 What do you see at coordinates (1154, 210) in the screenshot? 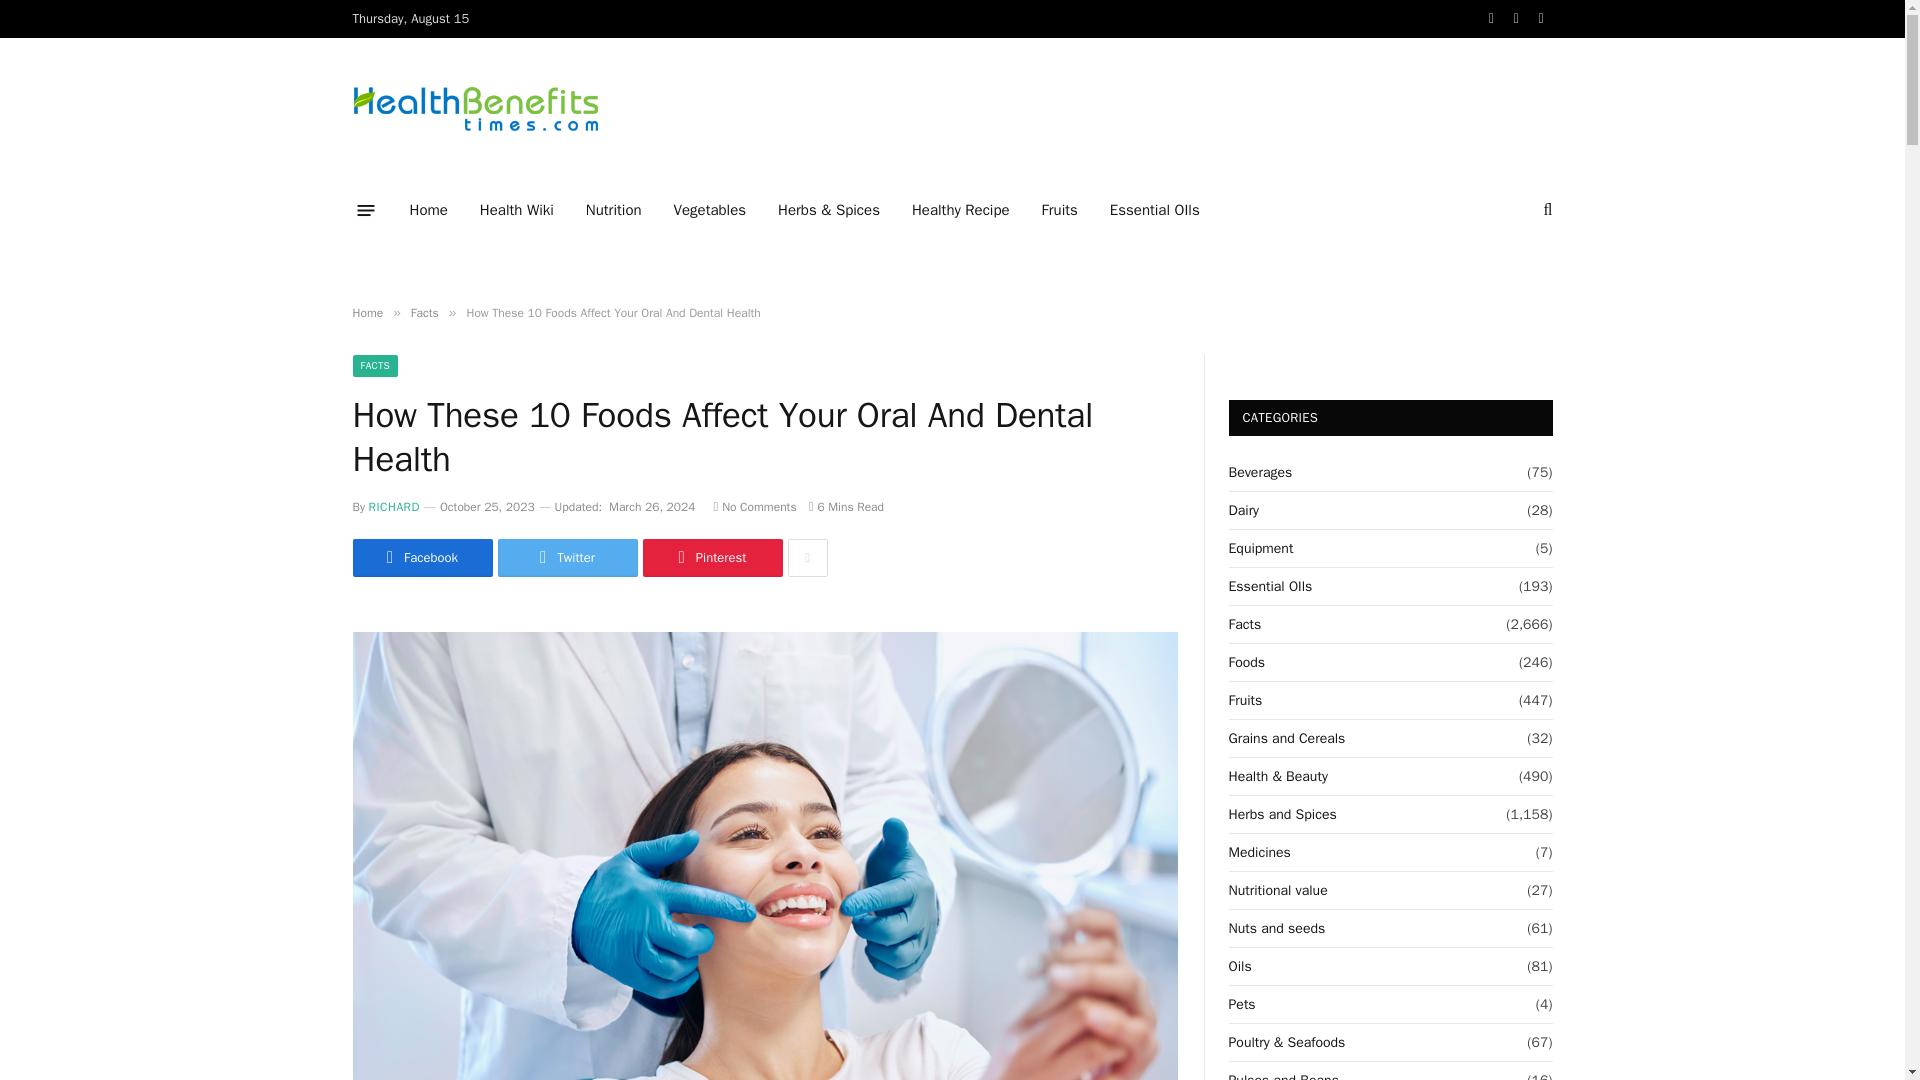
I see `Essential OIls` at bounding box center [1154, 210].